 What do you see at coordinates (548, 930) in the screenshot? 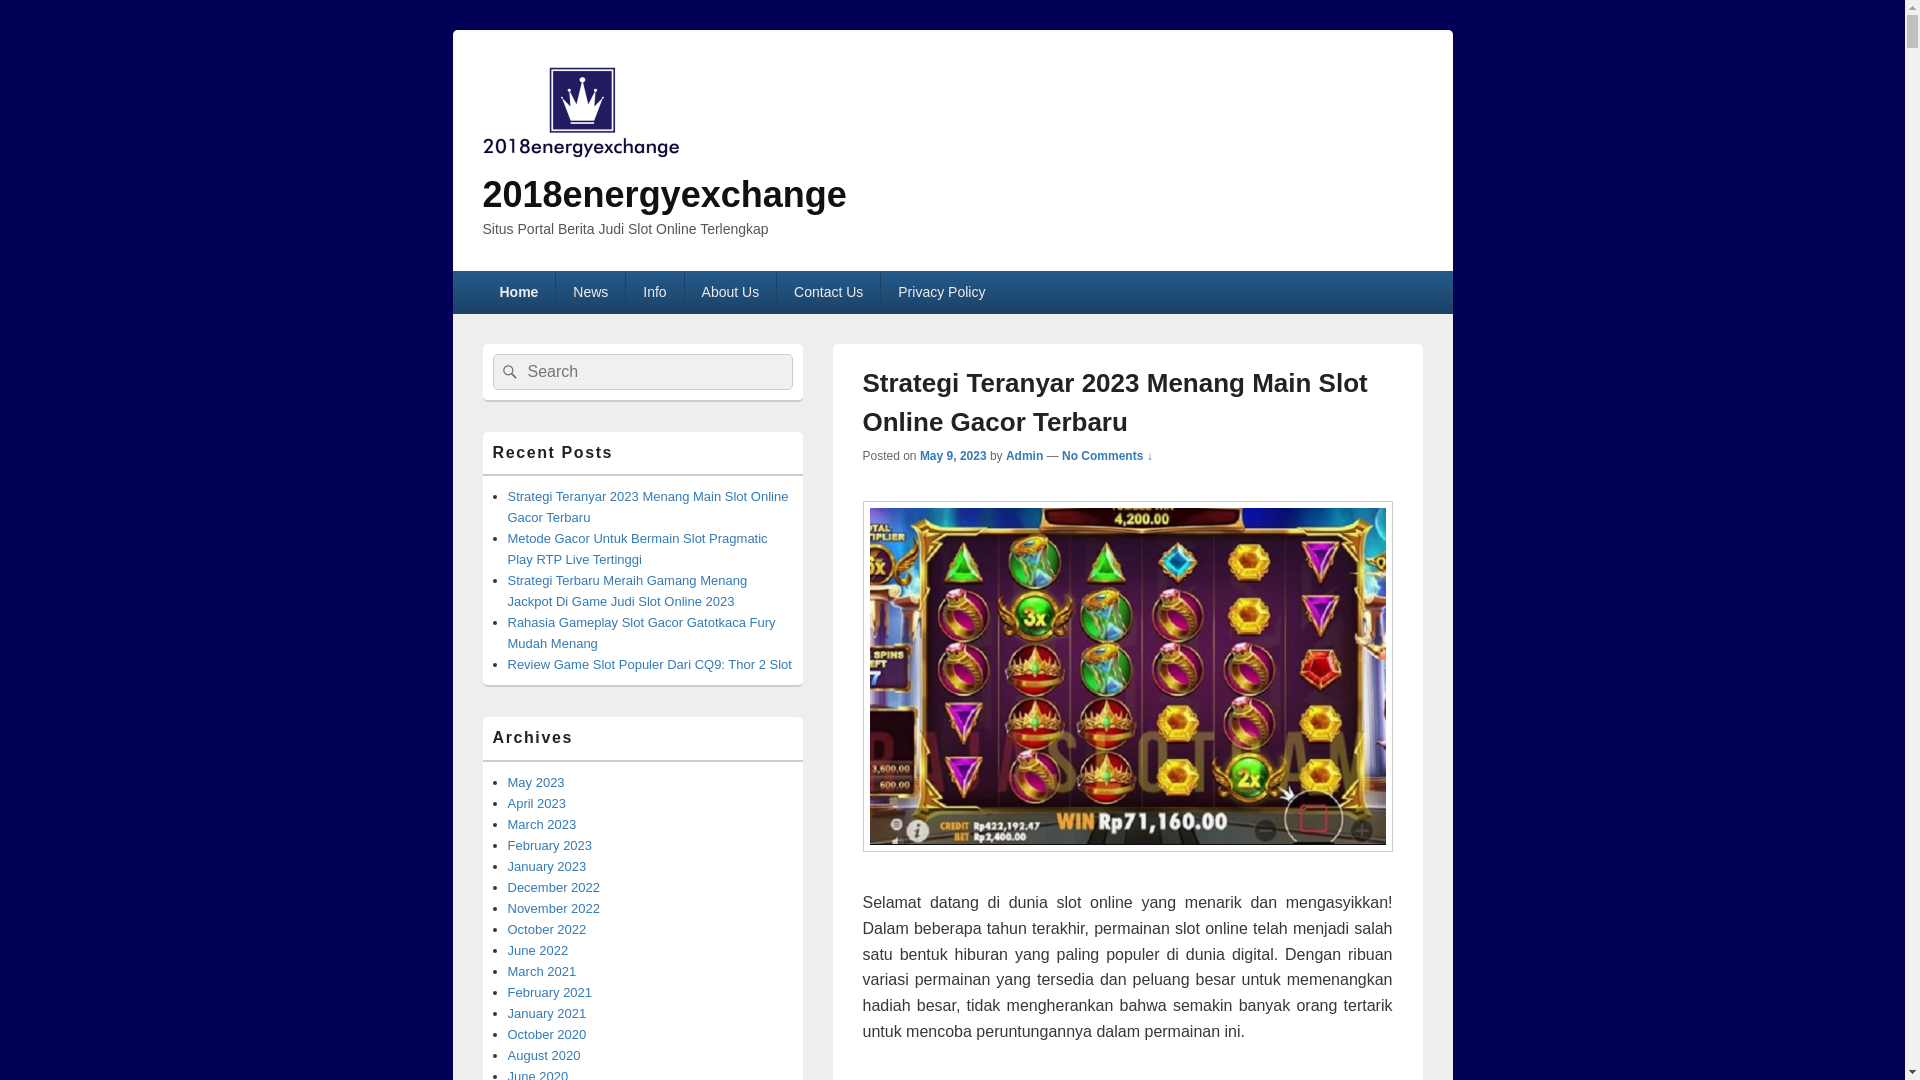
I see `October 2022` at bounding box center [548, 930].